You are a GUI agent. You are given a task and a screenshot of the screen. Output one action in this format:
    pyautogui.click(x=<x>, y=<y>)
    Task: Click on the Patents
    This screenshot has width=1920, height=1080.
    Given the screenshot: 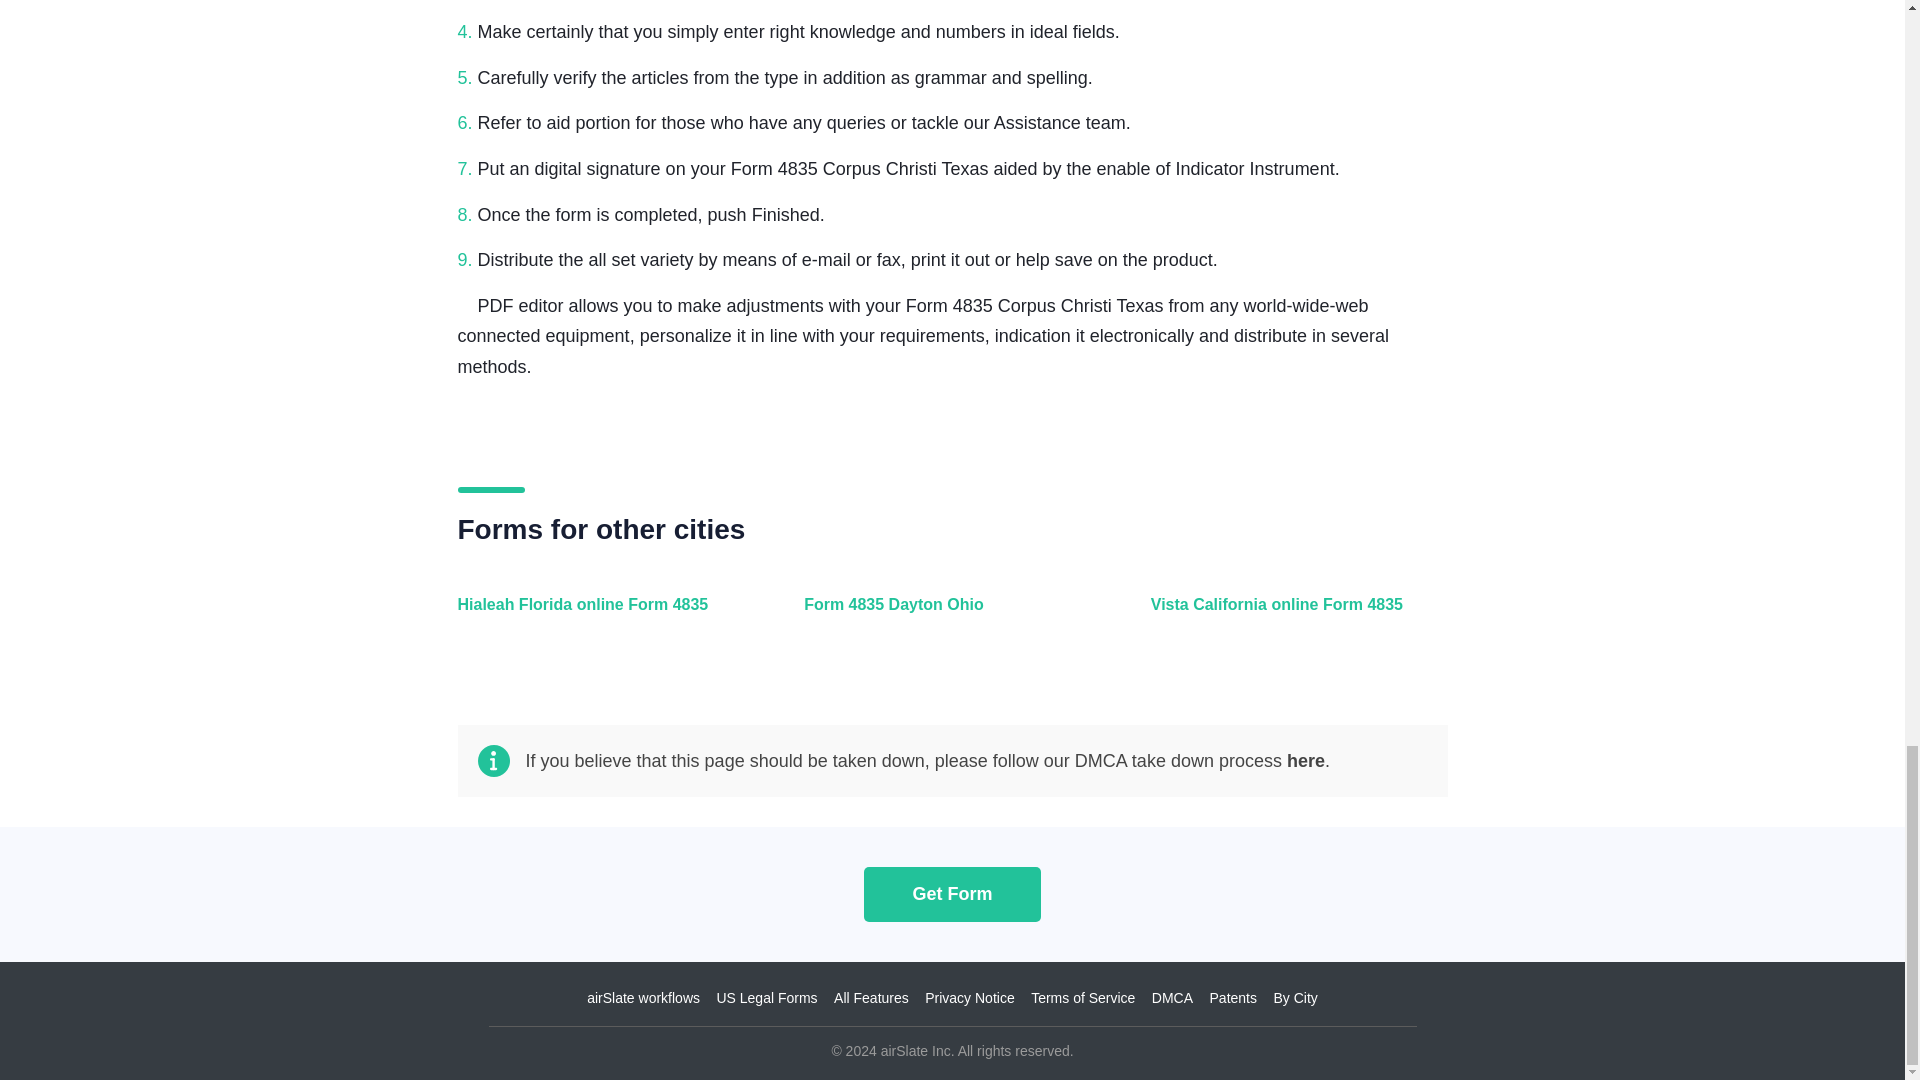 What is the action you would take?
    pyautogui.click(x=1233, y=998)
    